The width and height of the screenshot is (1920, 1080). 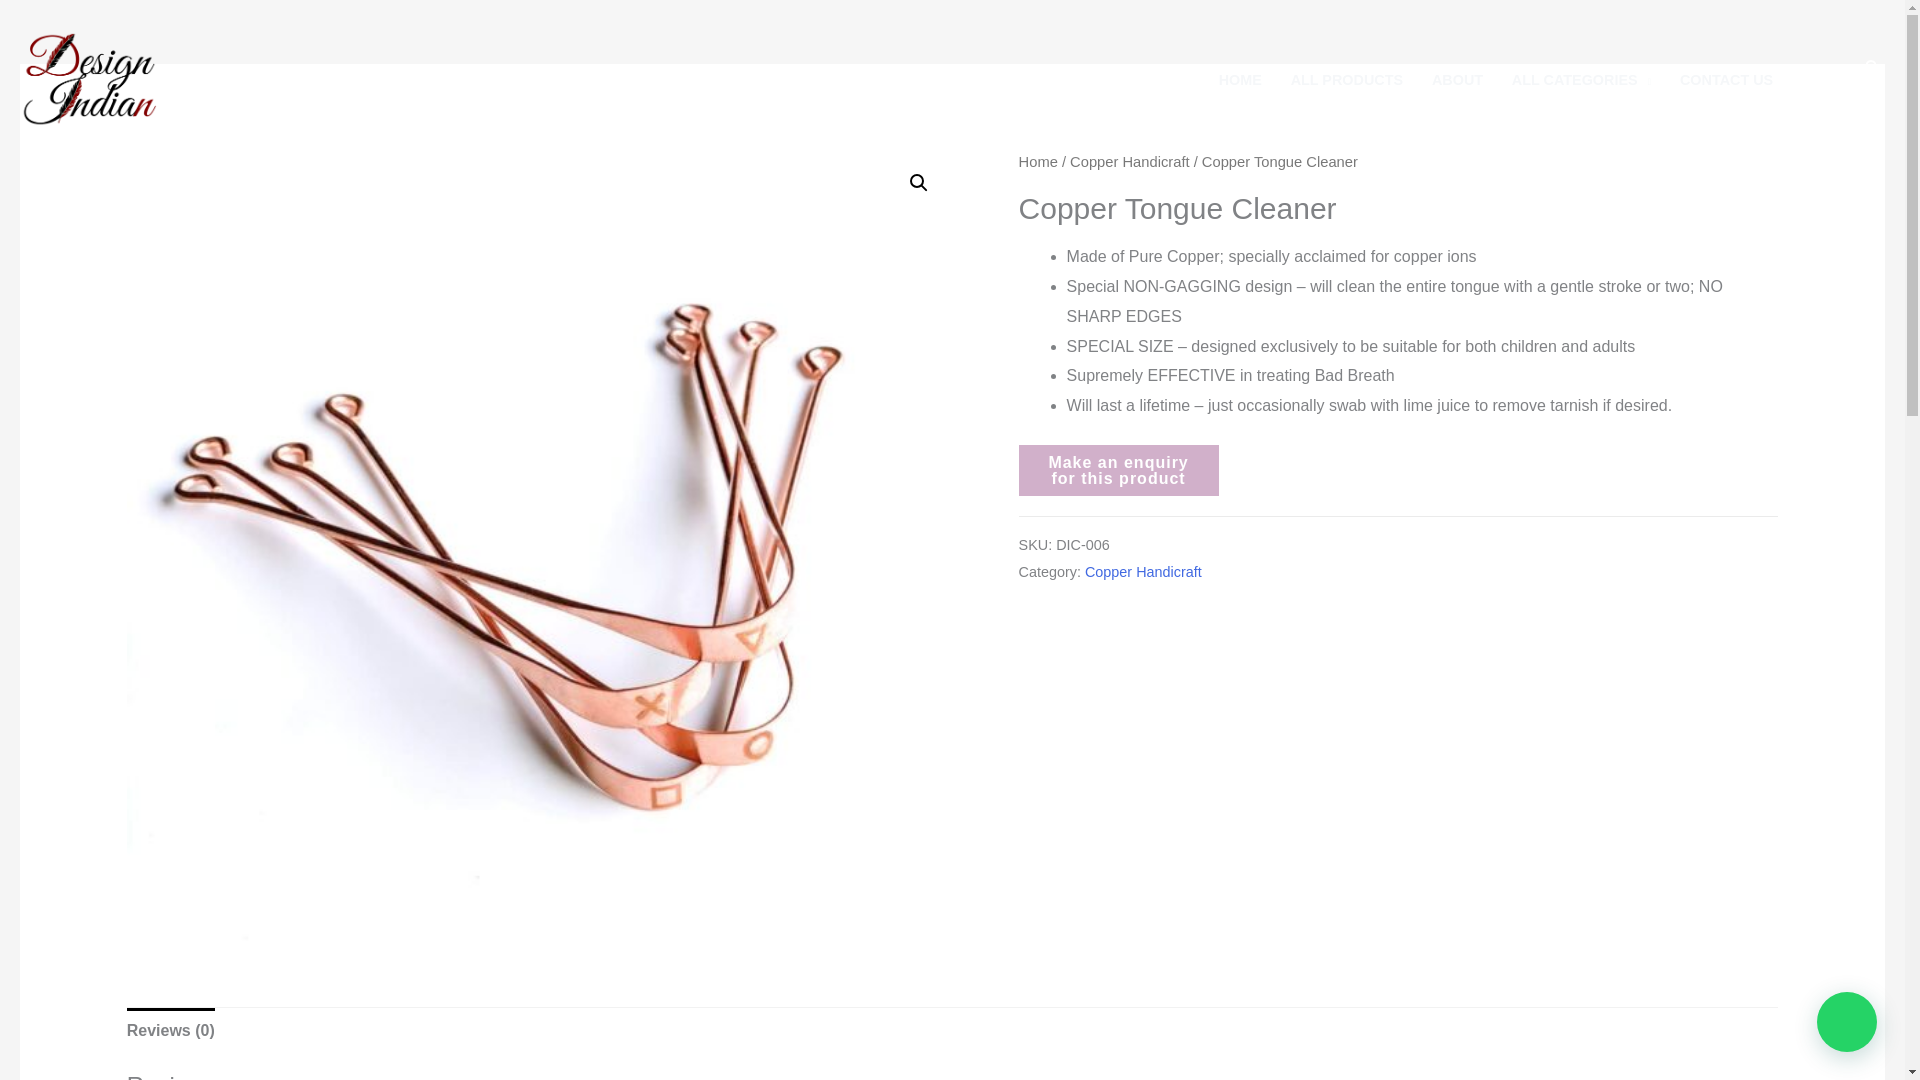 What do you see at coordinates (1346, 80) in the screenshot?
I see `ALL PRODUCTS` at bounding box center [1346, 80].